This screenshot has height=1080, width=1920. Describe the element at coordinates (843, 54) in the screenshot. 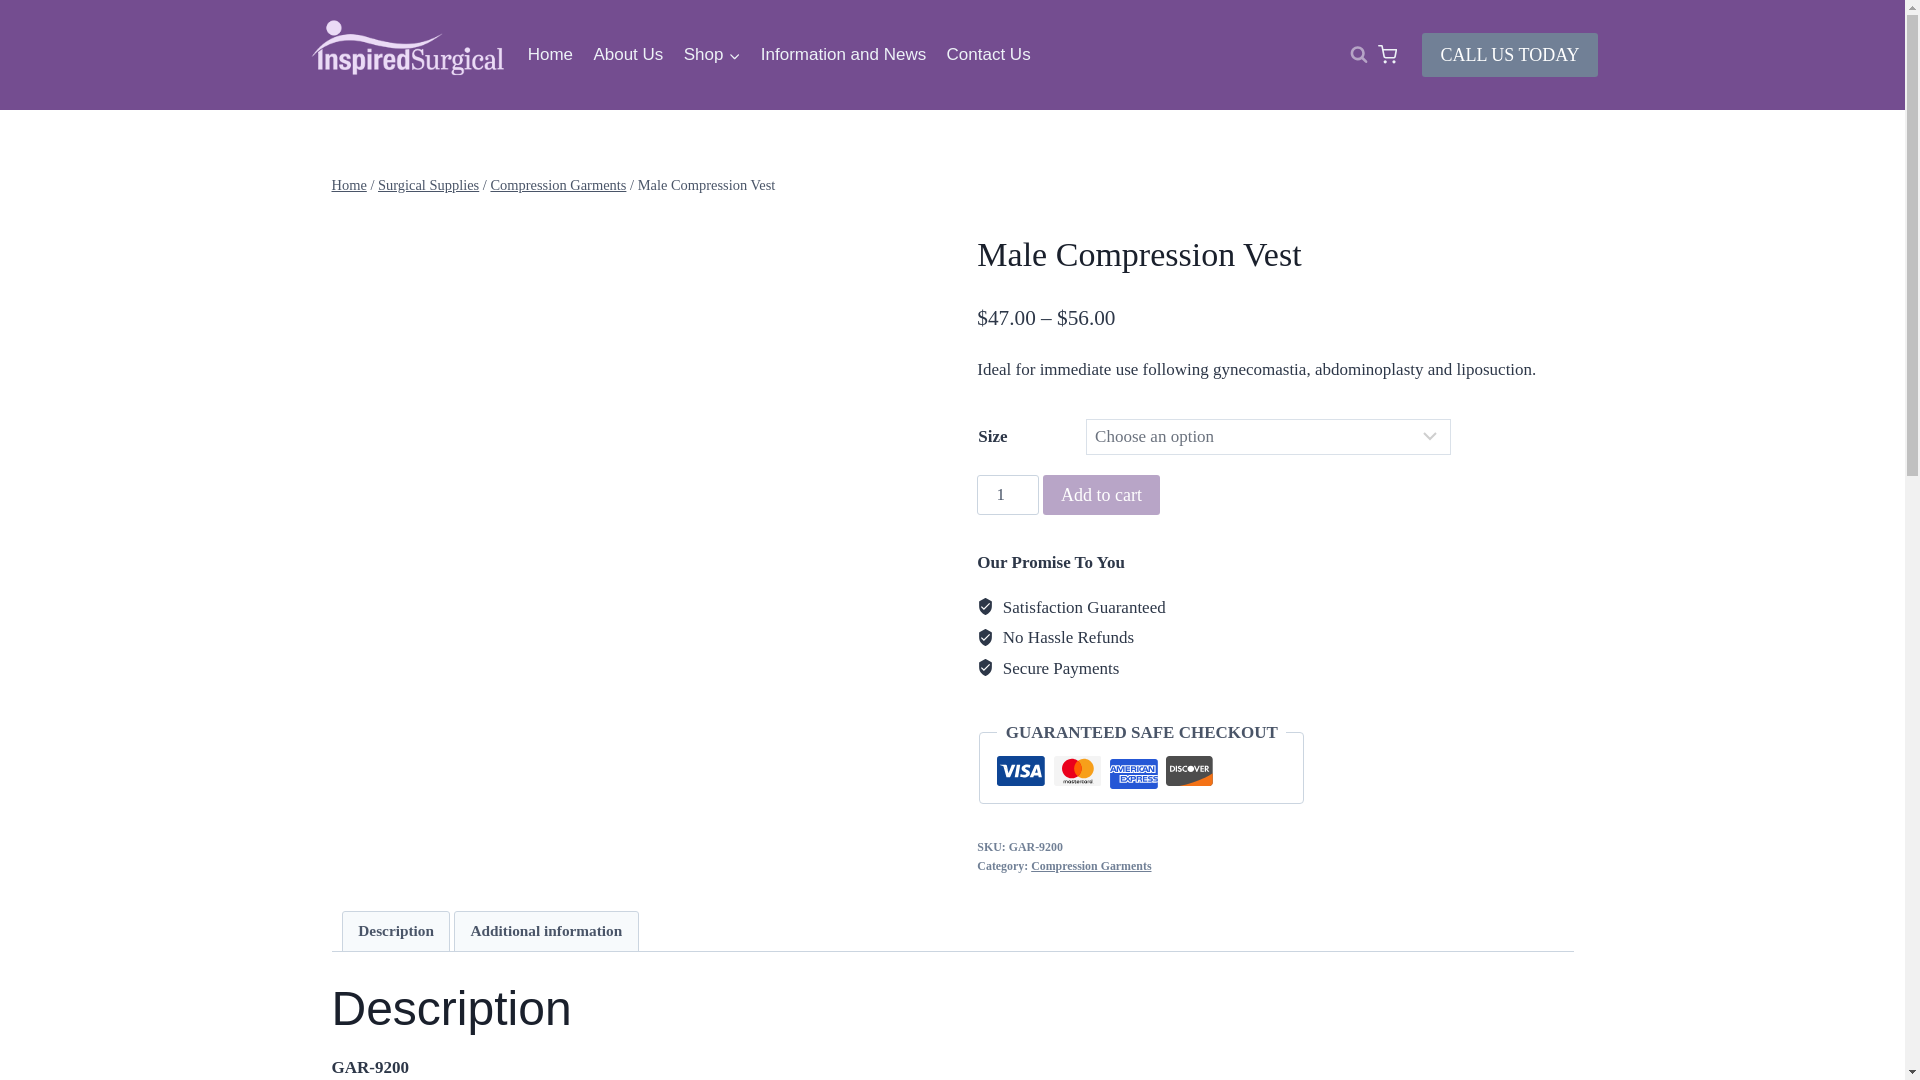

I see `Information and News` at that location.